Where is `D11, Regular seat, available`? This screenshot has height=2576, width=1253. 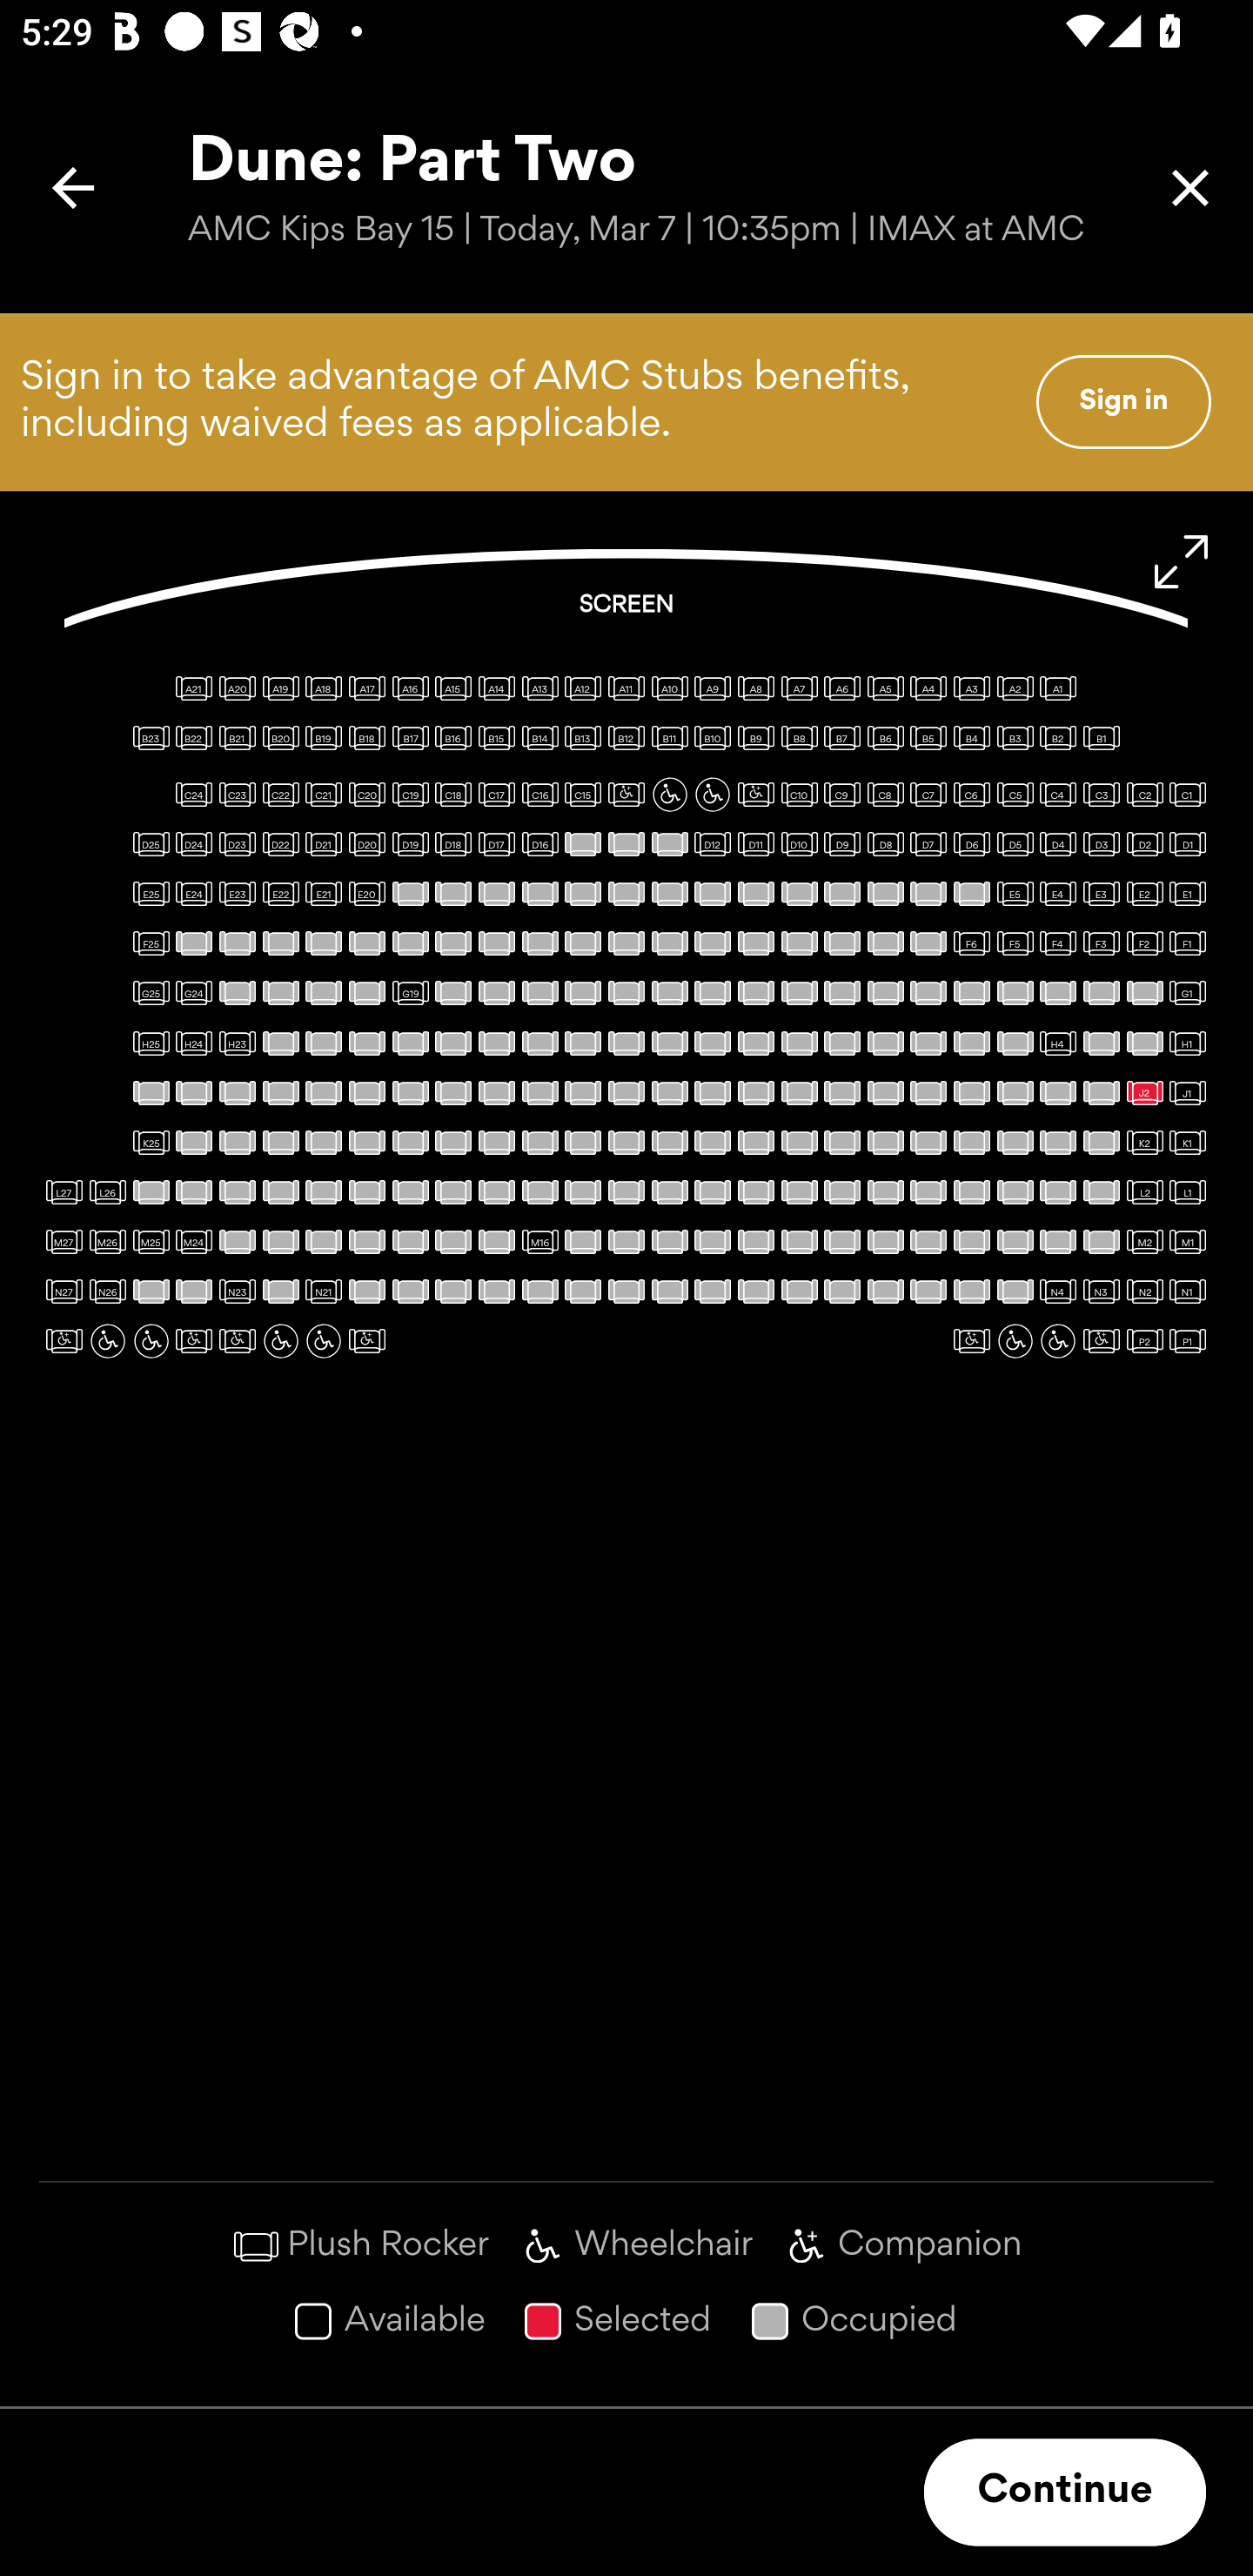
D11, Regular seat, available is located at coordinates (755, 843).